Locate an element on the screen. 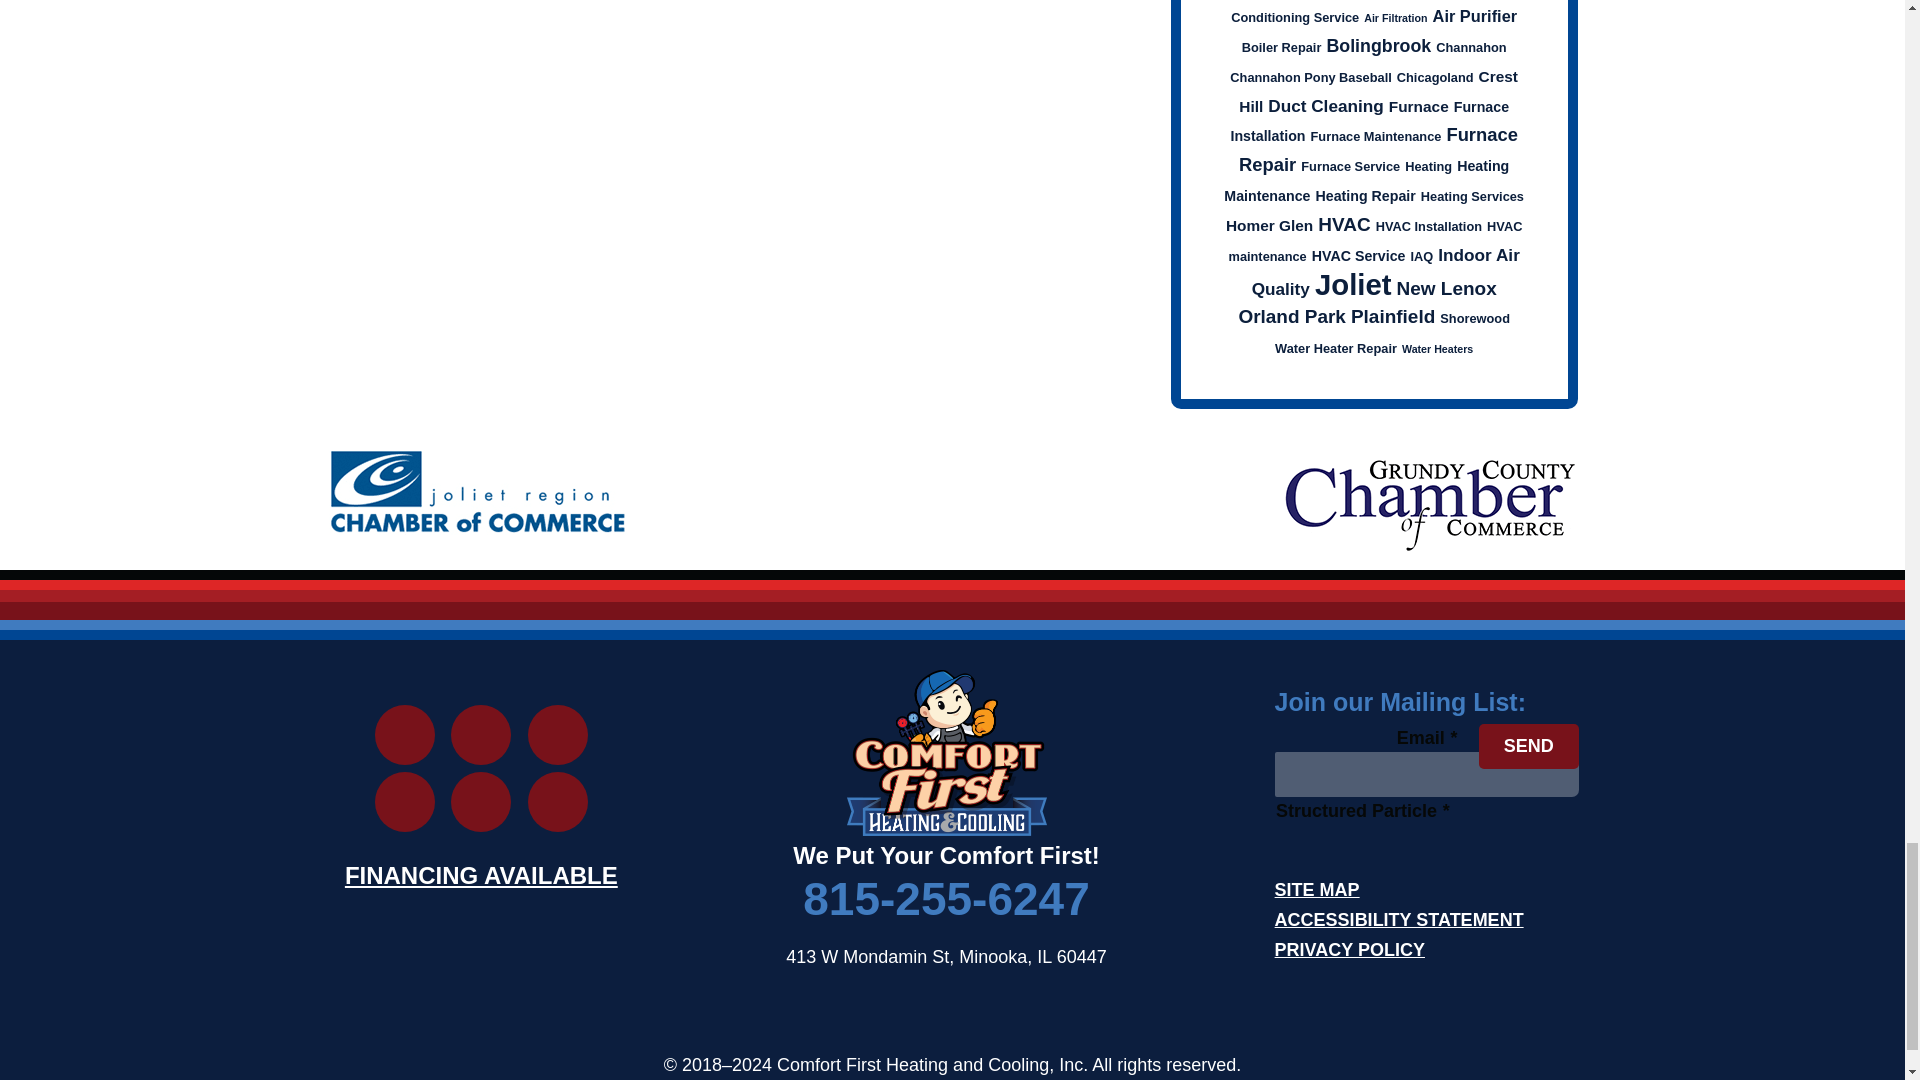 Image resolution: width=1920 pixels, height=1080 pixels. Comfort First Heating and Cooling, Inc. on LinkedIn is located at coordinates (558, 734).